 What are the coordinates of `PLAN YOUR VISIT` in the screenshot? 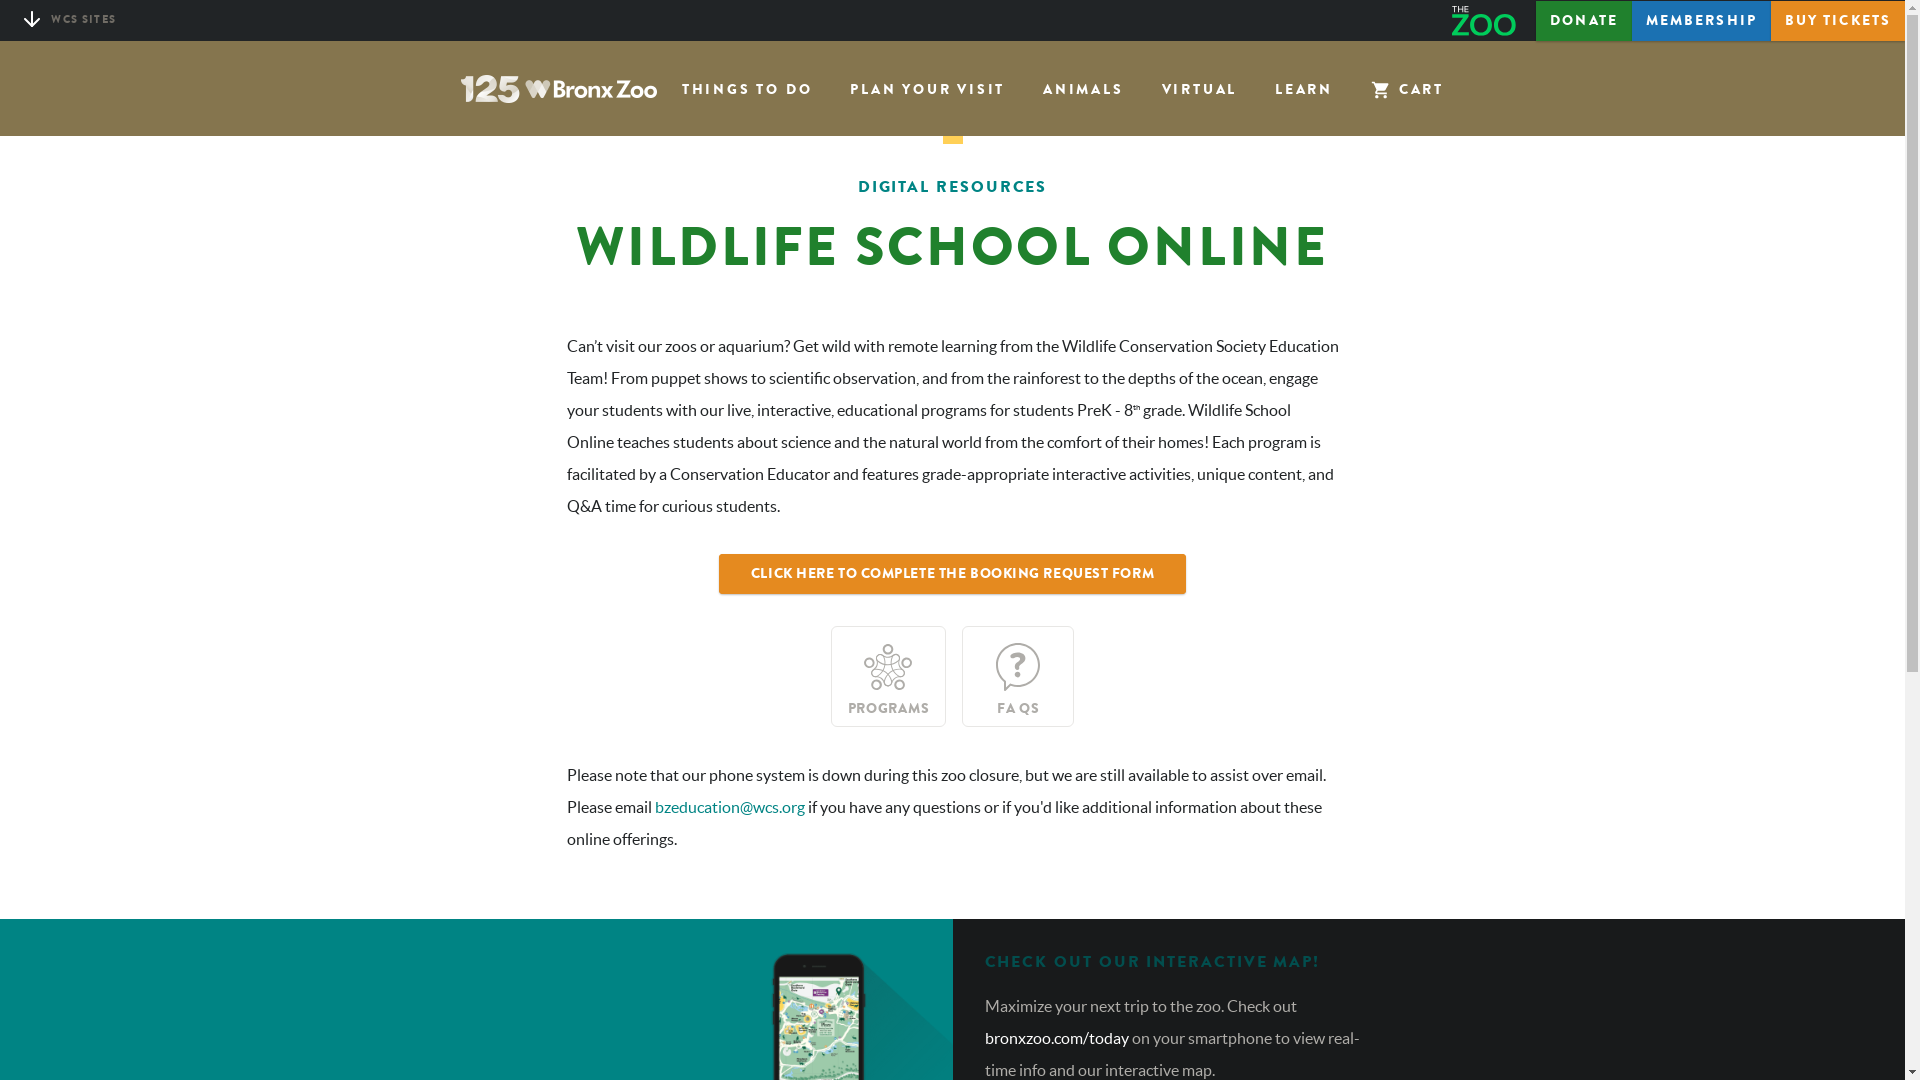 It's located at (927, 90).